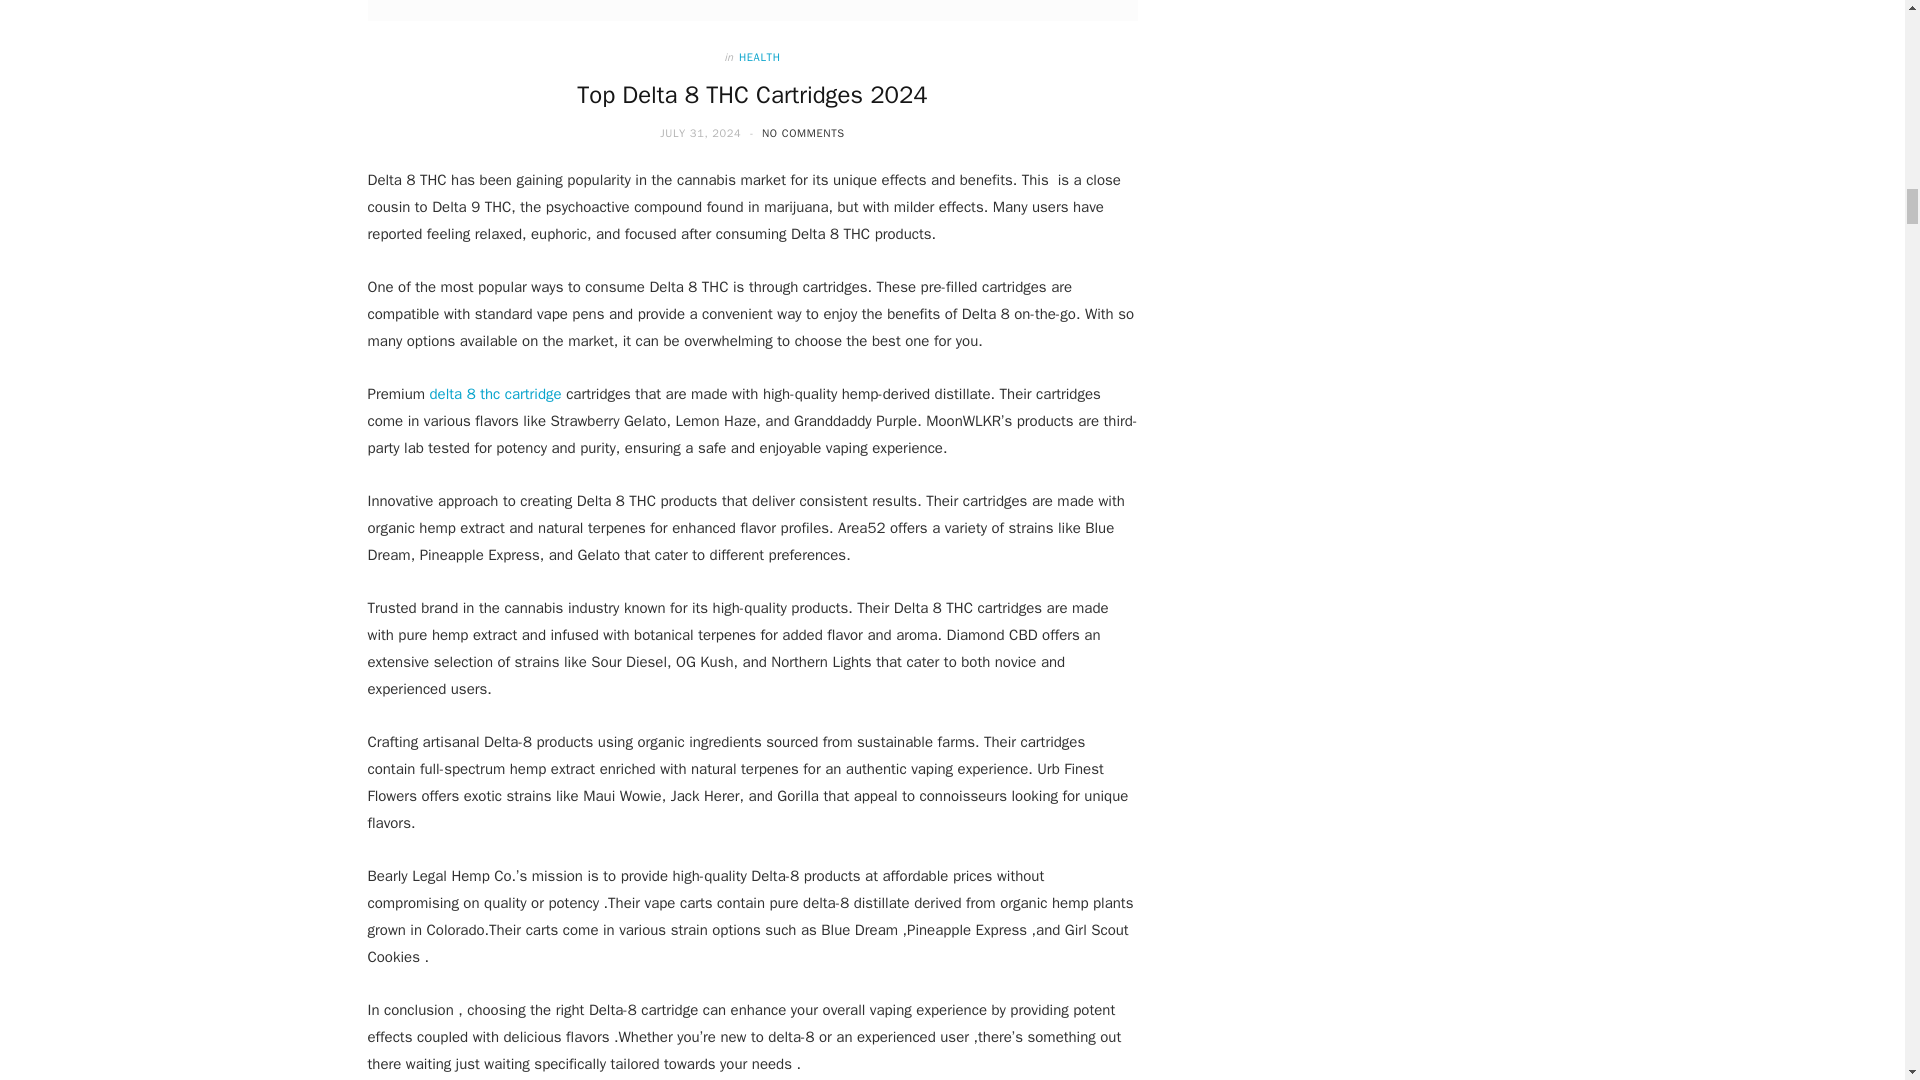  What do you see at coordinates (760, 56) in the screenshot?
I see `HEALTH` at bounding box center [760, 56].